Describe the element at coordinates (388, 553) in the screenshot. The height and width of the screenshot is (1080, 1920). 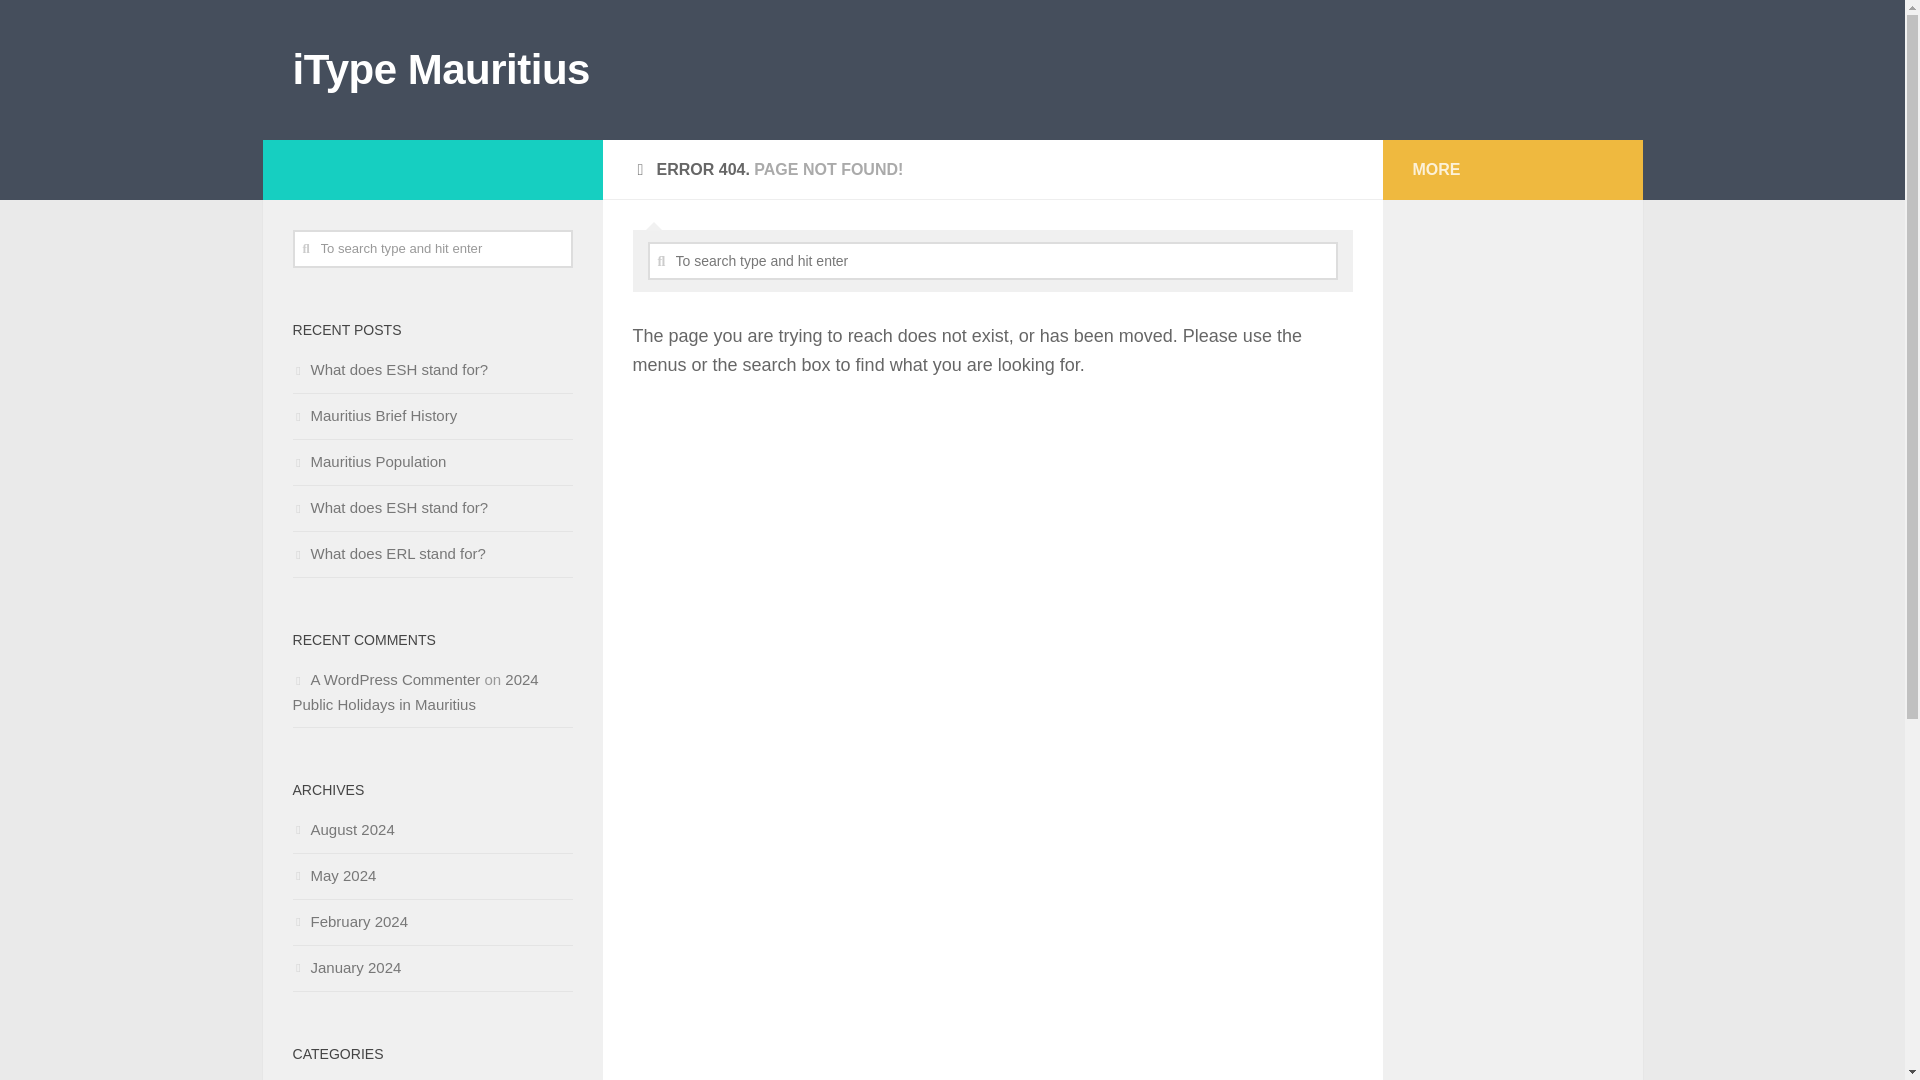
I see `What does ERL stand for?` at that location.